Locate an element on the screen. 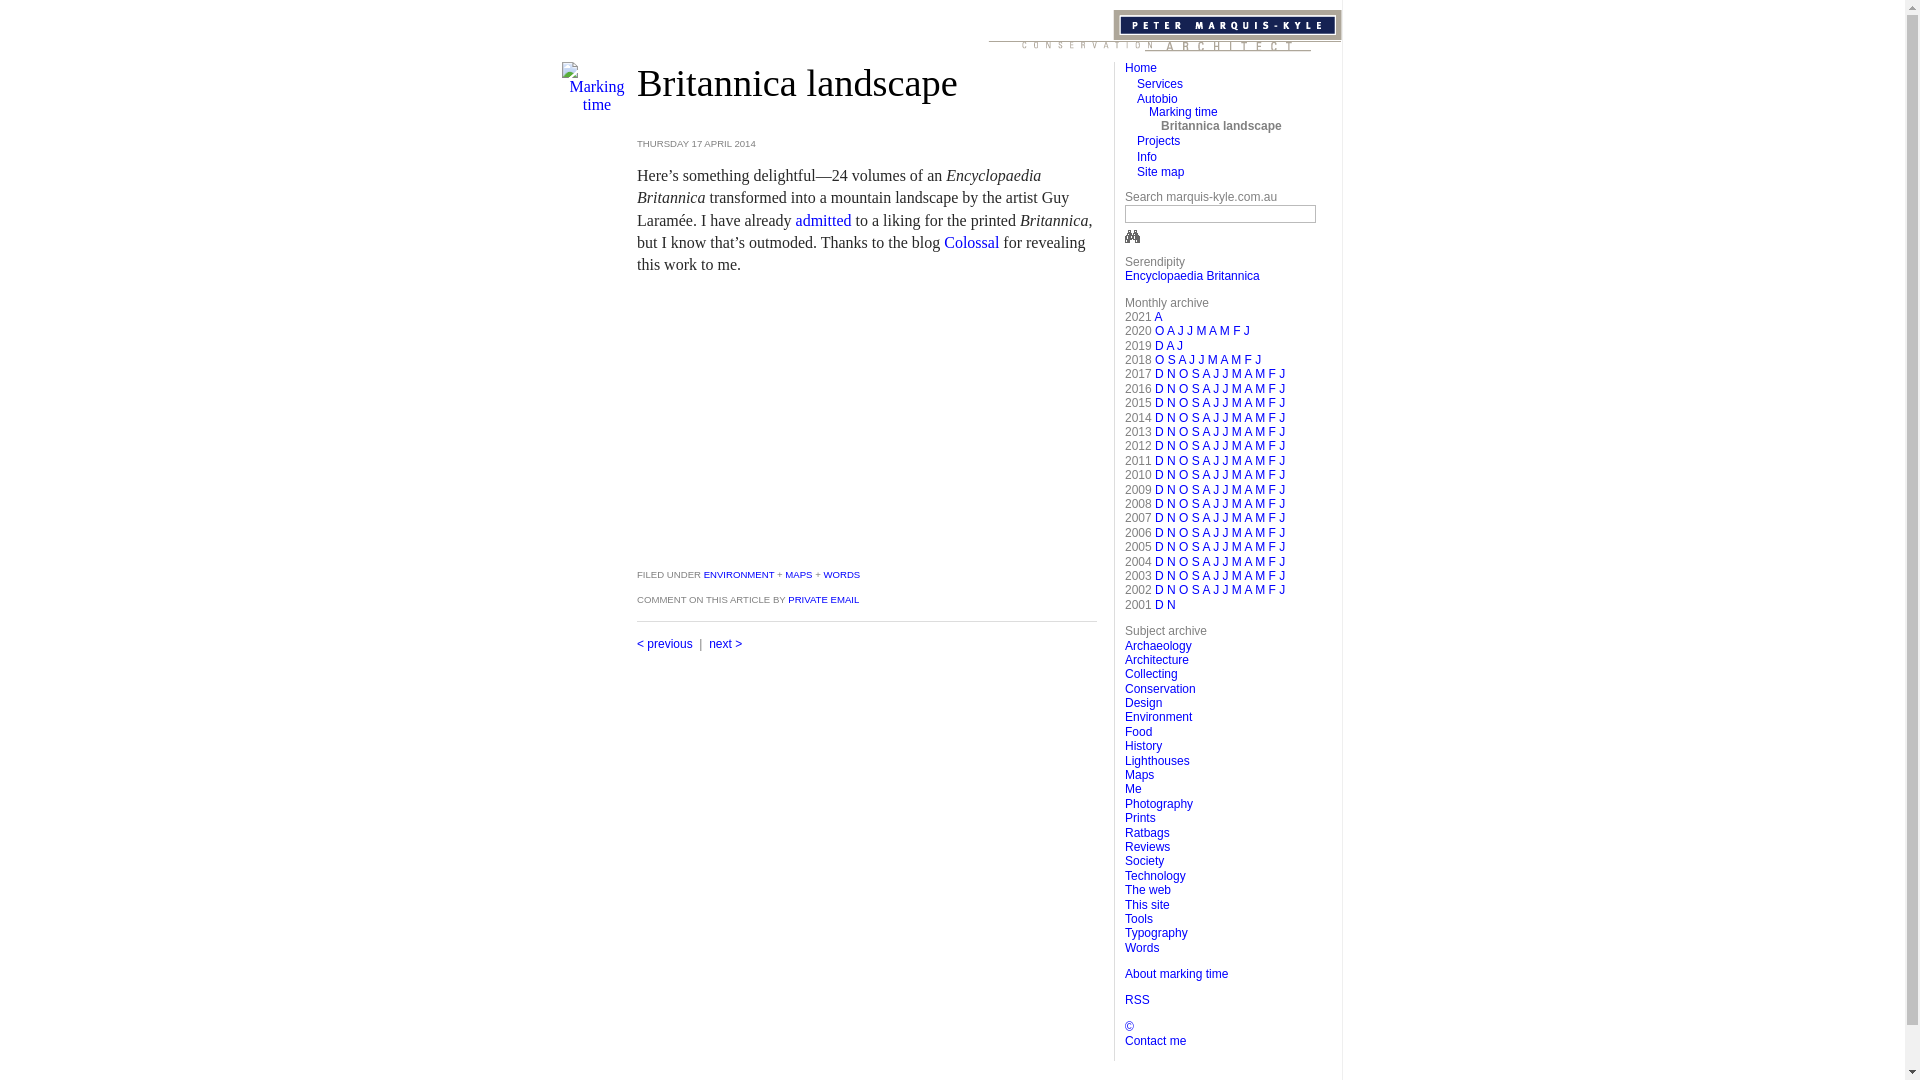 Image resolution: width=1920 pixels, height=1080 pixels. M is located at coordinates (1260, 389).